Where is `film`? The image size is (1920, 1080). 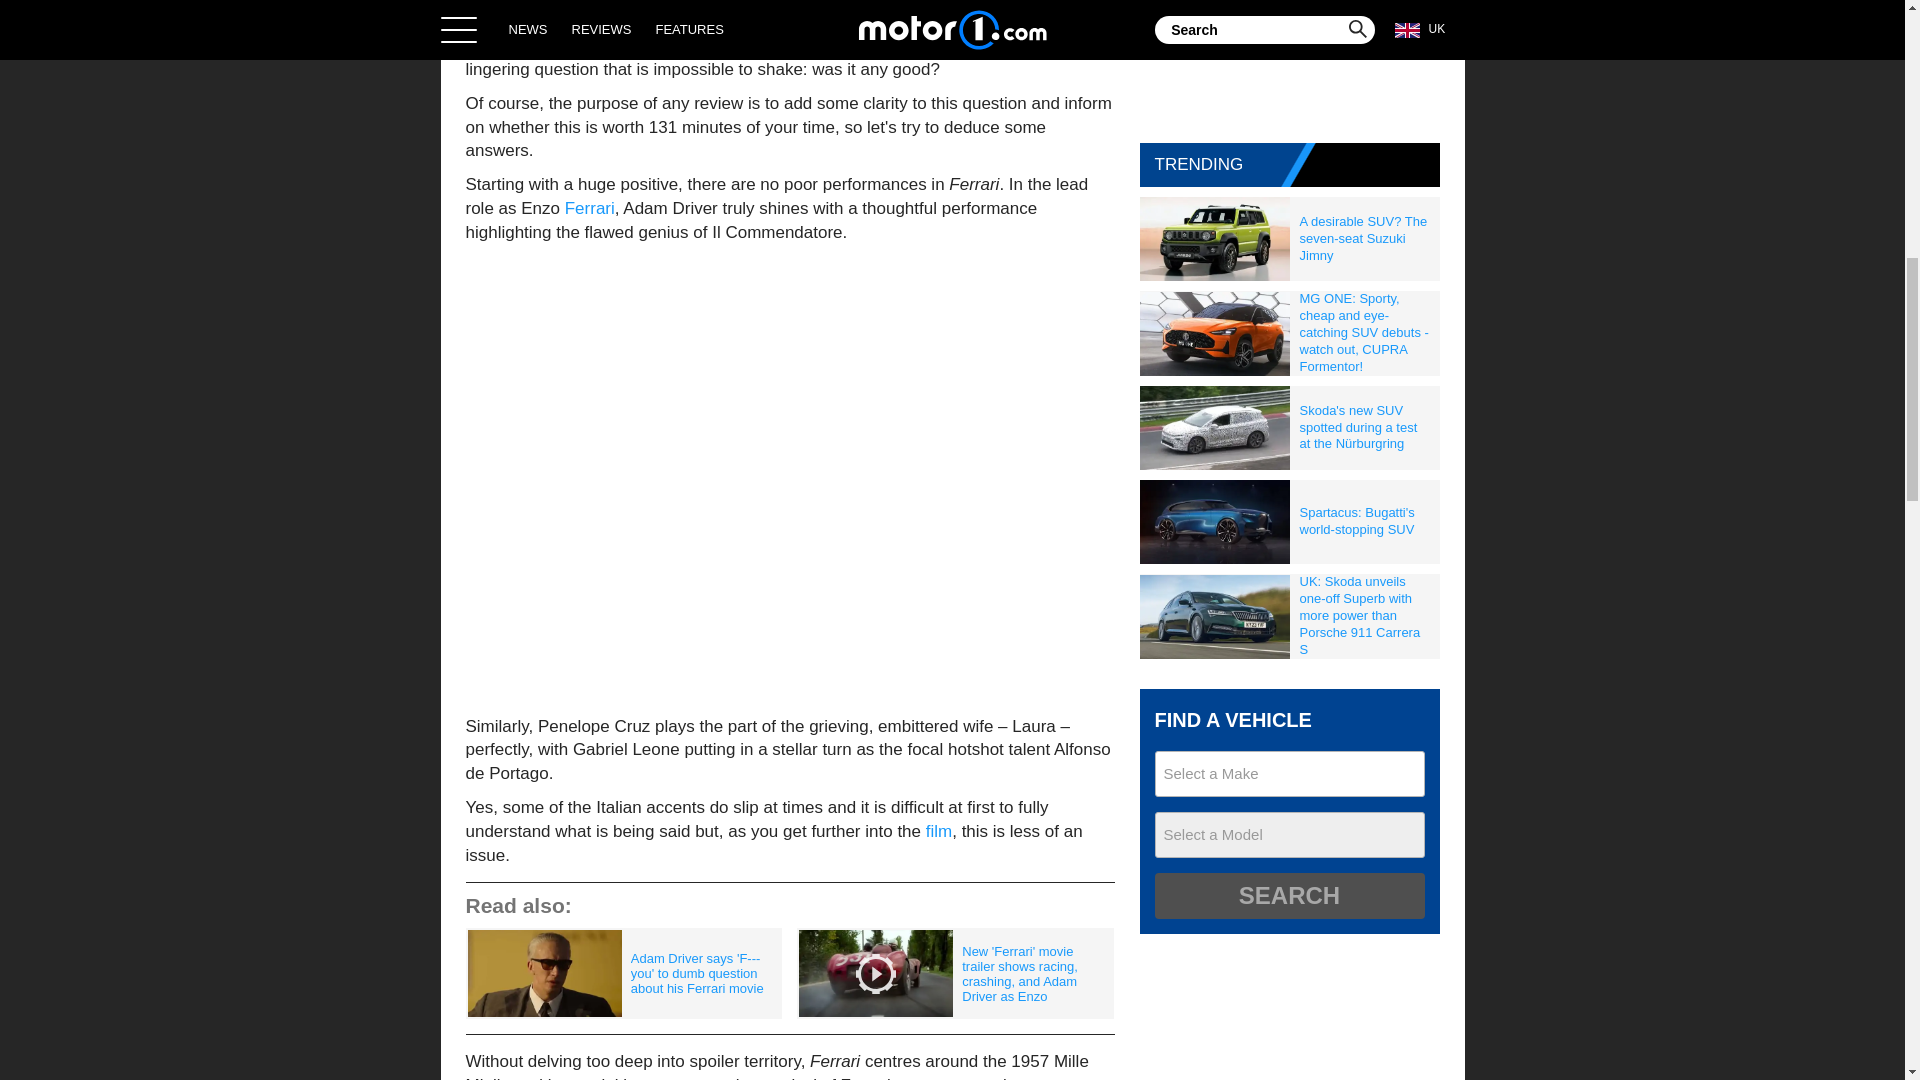
film is located at coordinates (938, 831).